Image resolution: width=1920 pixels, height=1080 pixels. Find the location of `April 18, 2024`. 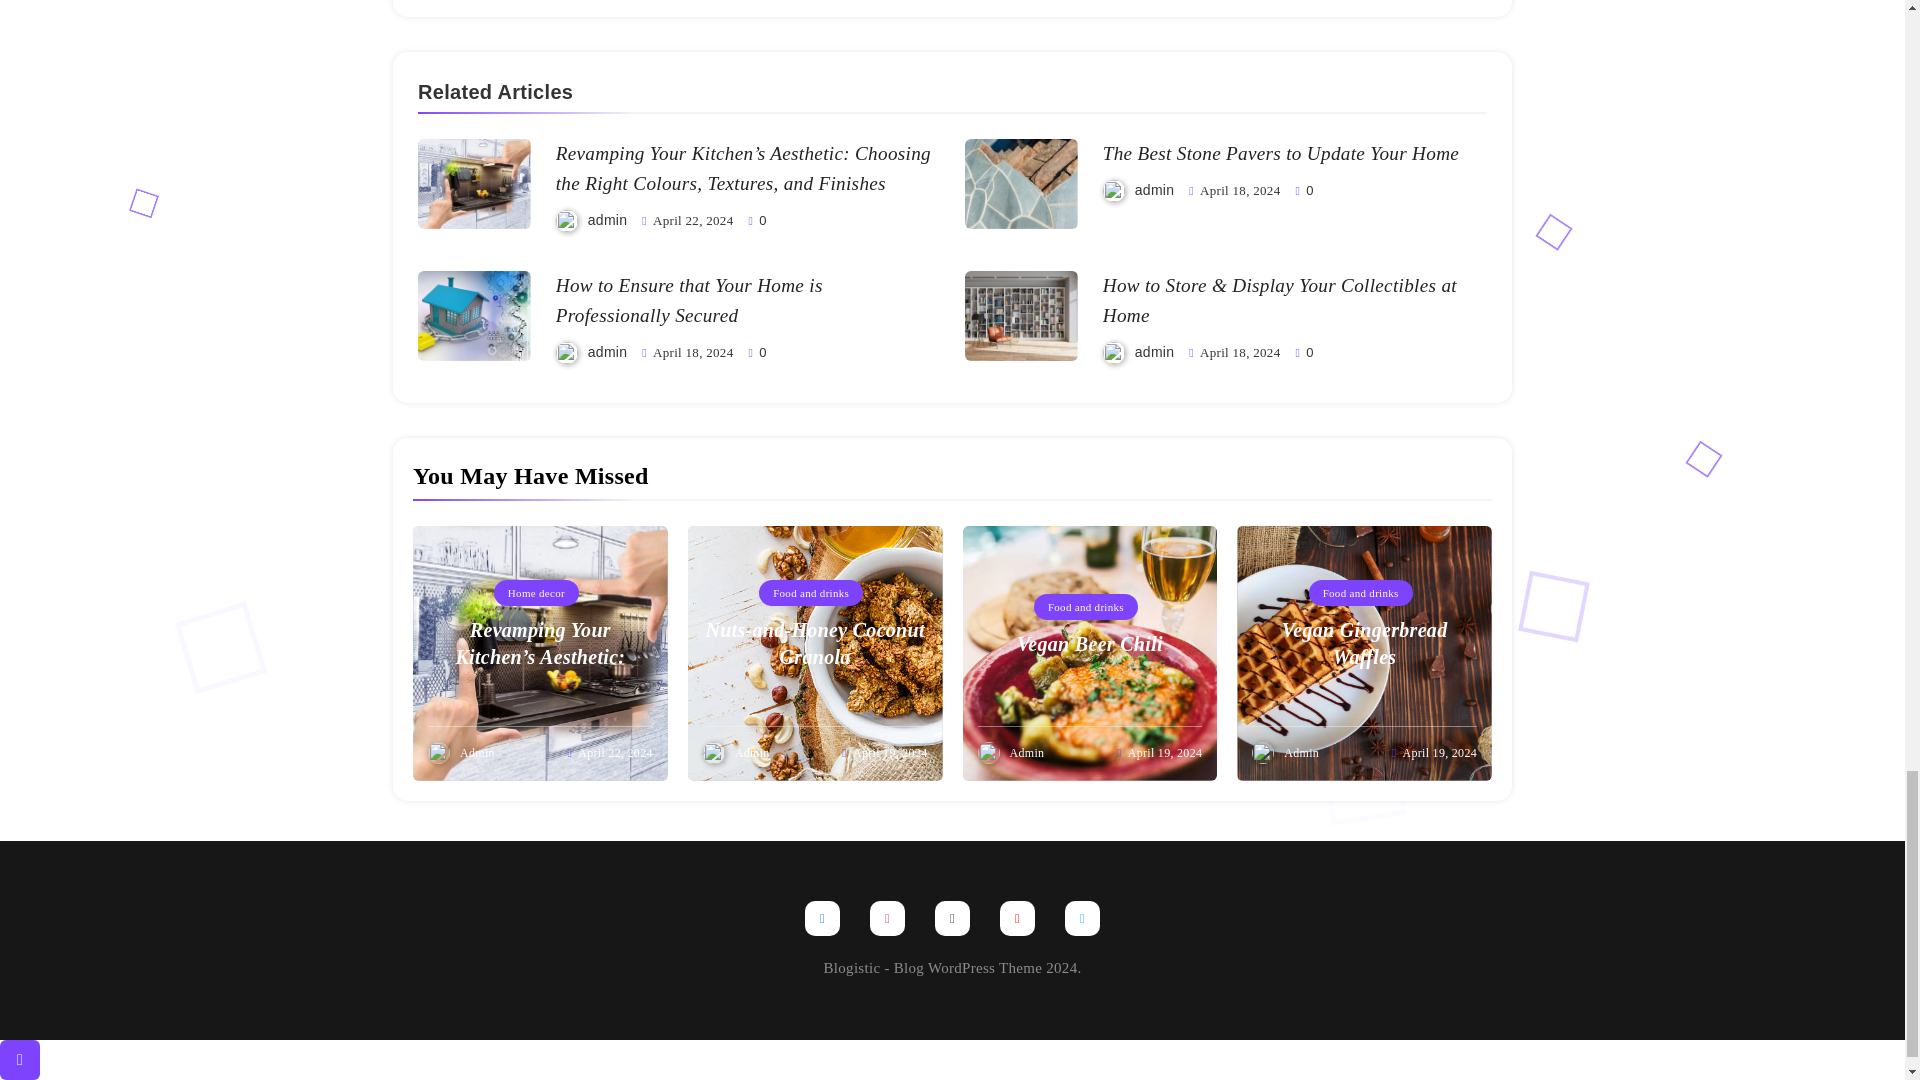

April 18, 2024 is located at coordinates (692, 352).